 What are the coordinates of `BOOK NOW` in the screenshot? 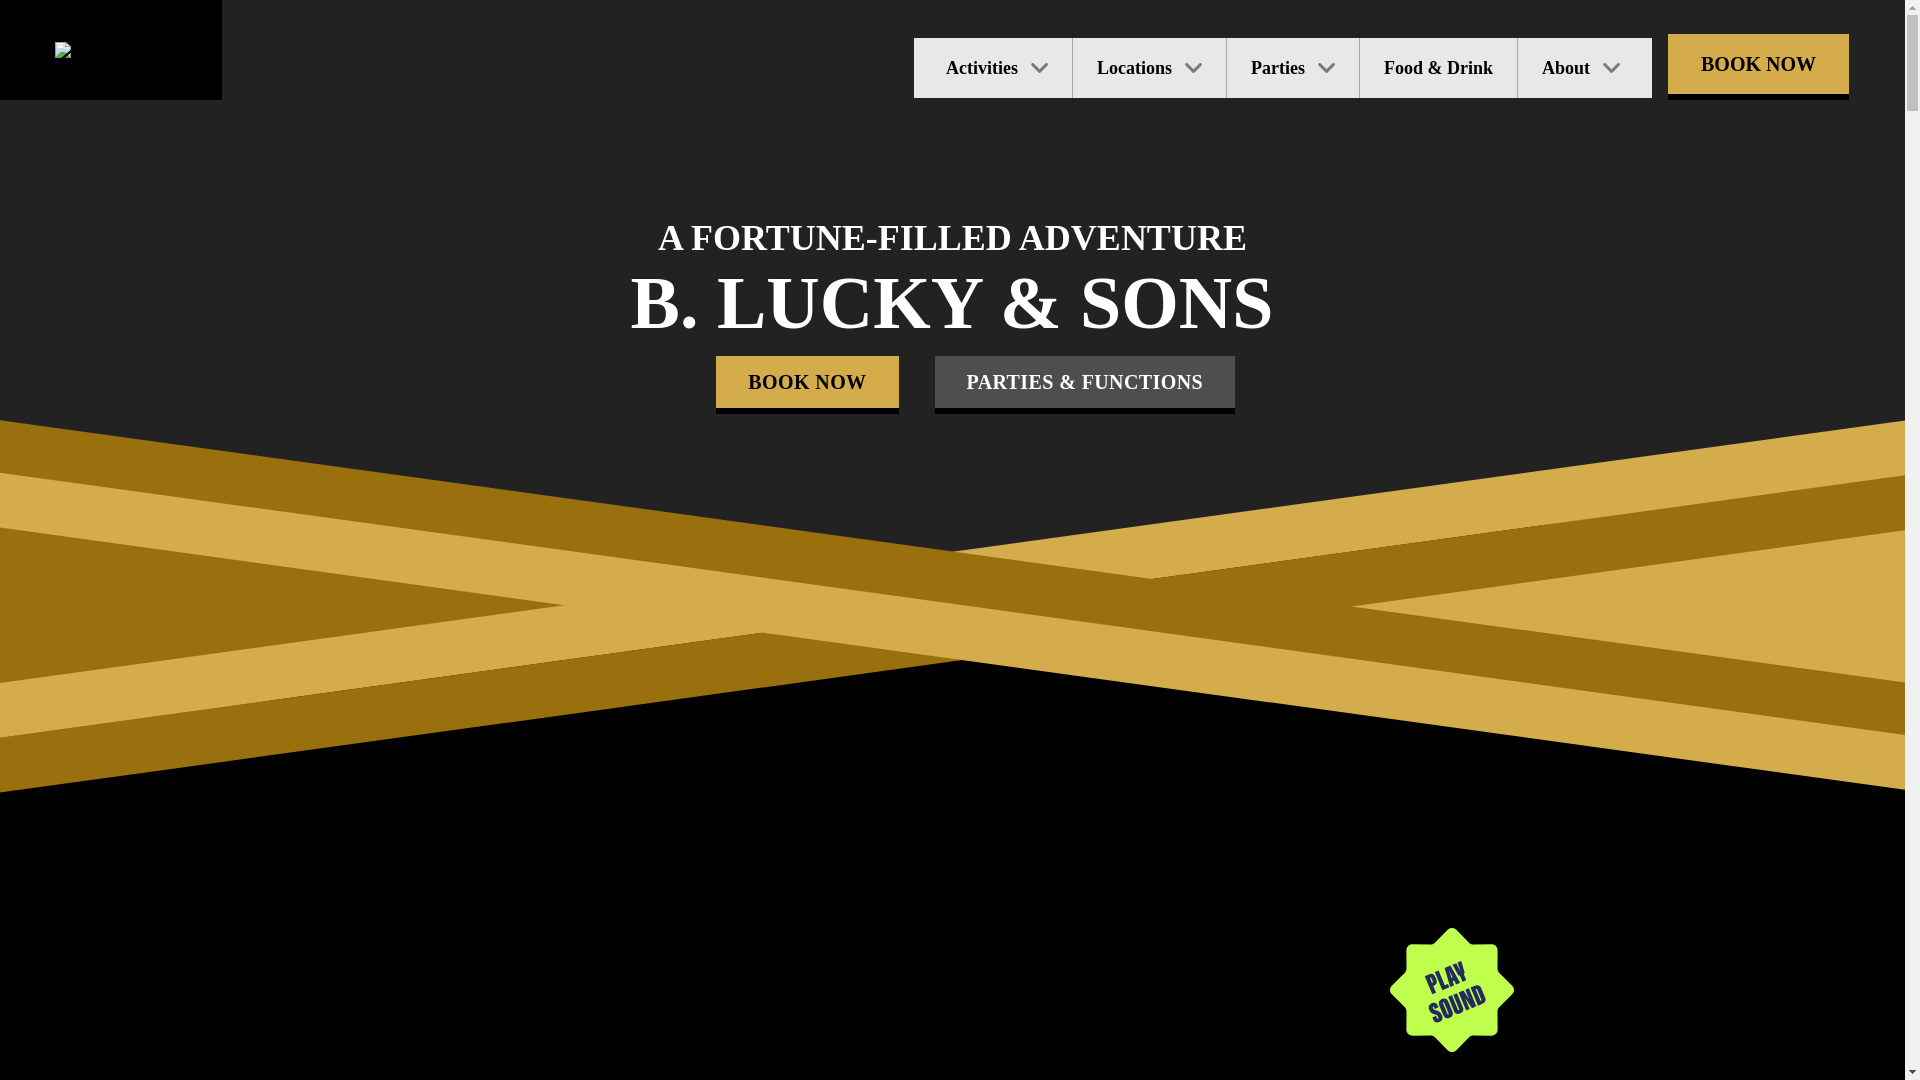 It's located at (807, 382).